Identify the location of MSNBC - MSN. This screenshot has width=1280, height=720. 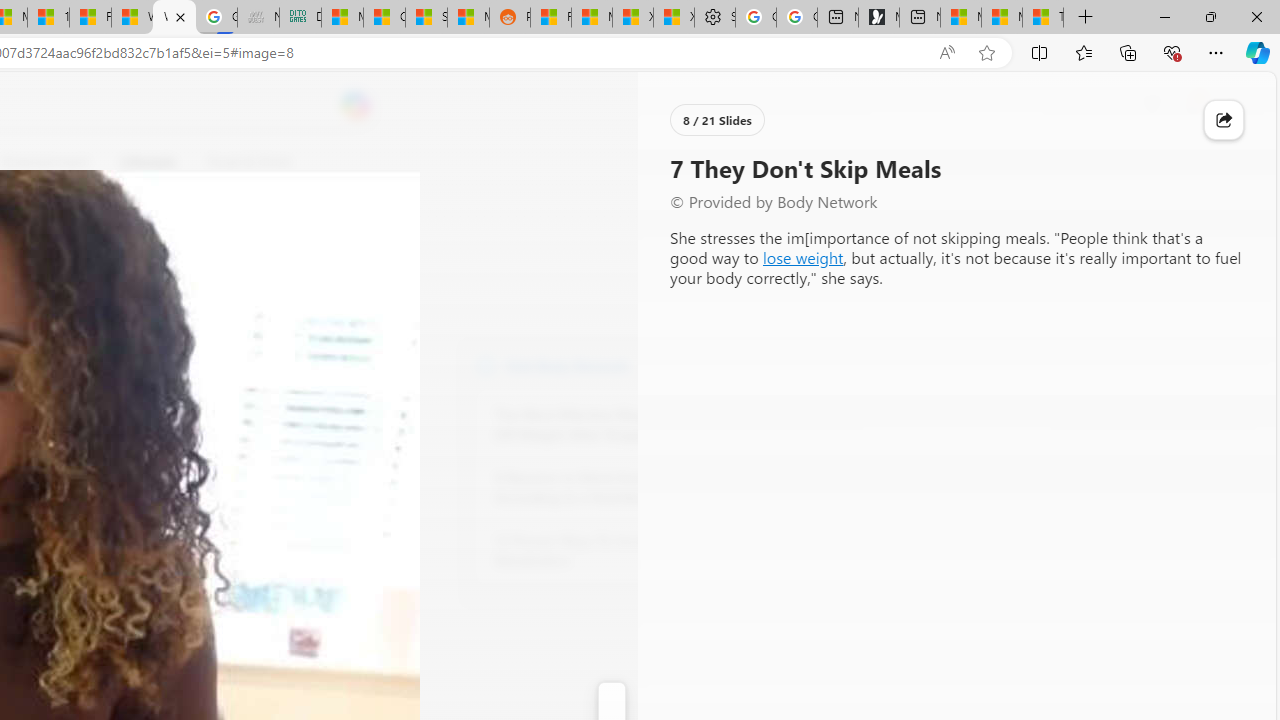
(342, 18).